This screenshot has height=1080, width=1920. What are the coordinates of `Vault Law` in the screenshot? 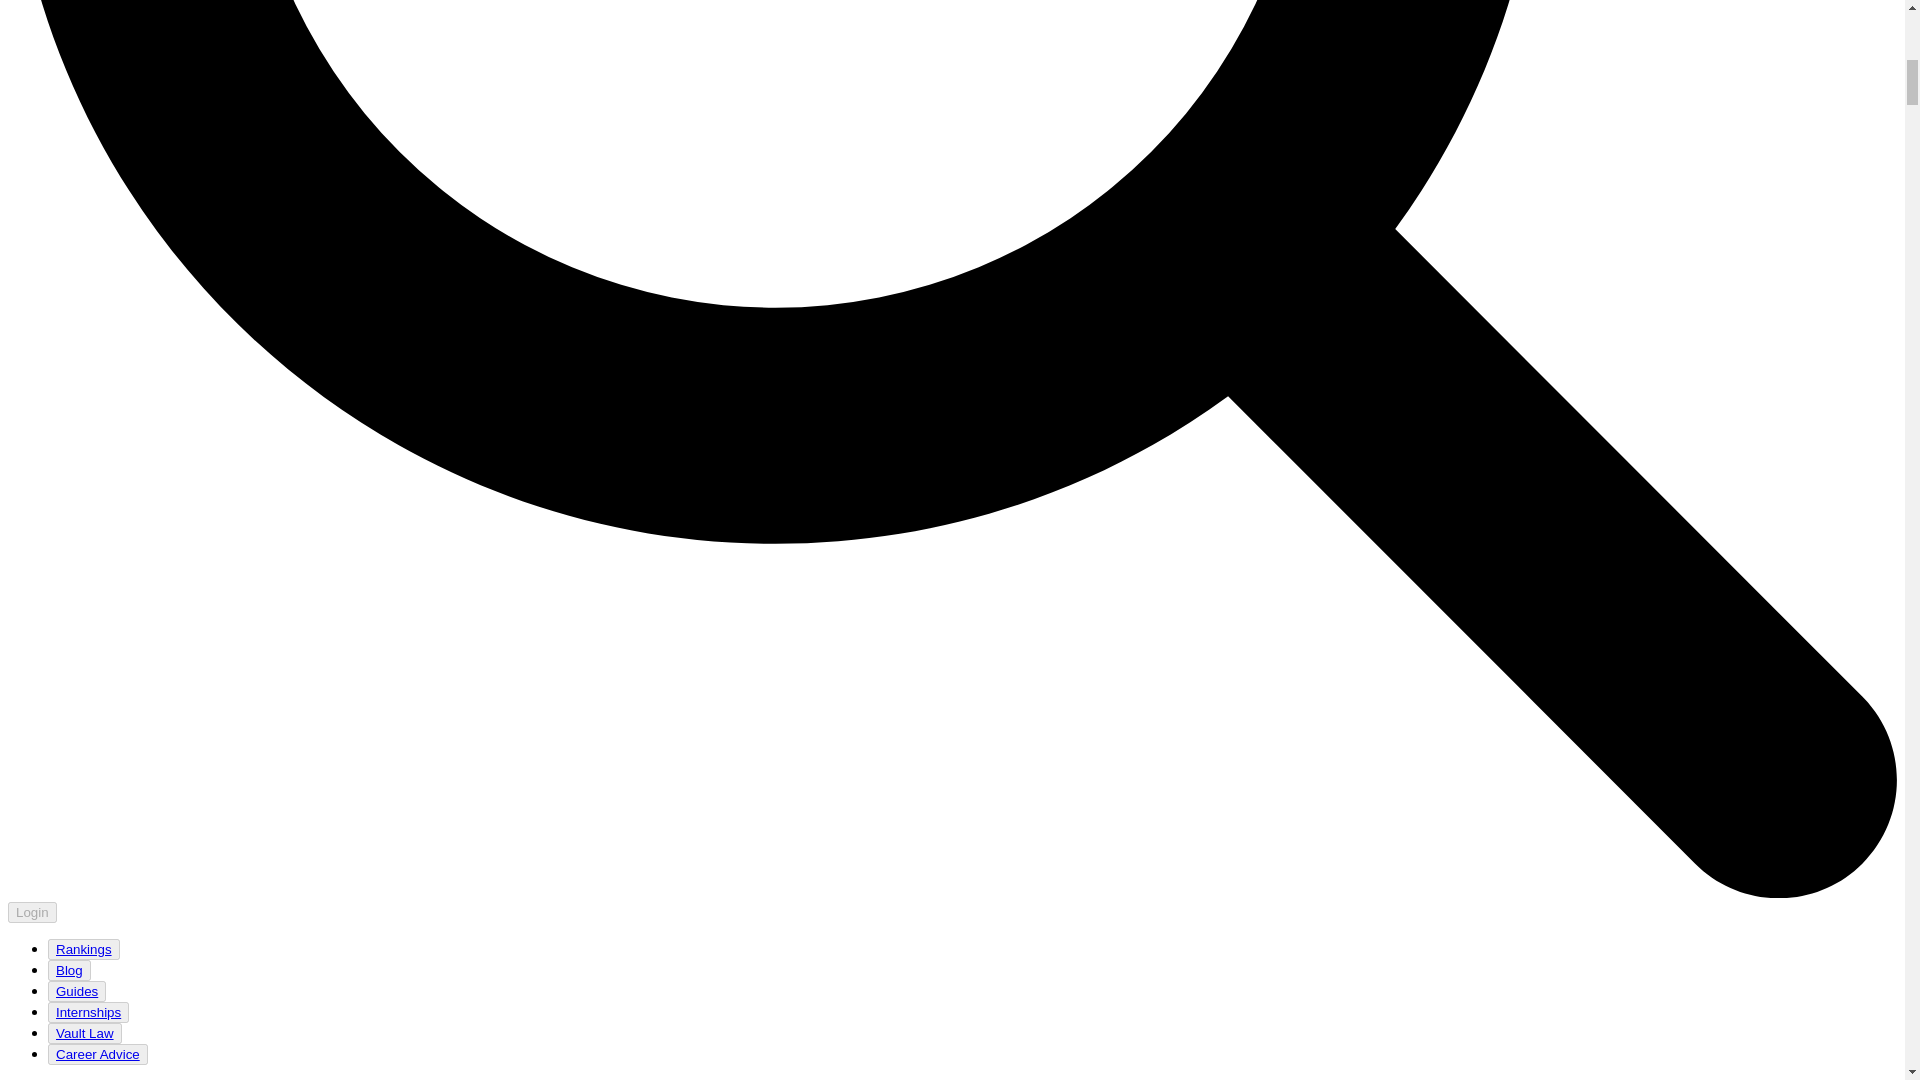 It's located at (84, 1034).